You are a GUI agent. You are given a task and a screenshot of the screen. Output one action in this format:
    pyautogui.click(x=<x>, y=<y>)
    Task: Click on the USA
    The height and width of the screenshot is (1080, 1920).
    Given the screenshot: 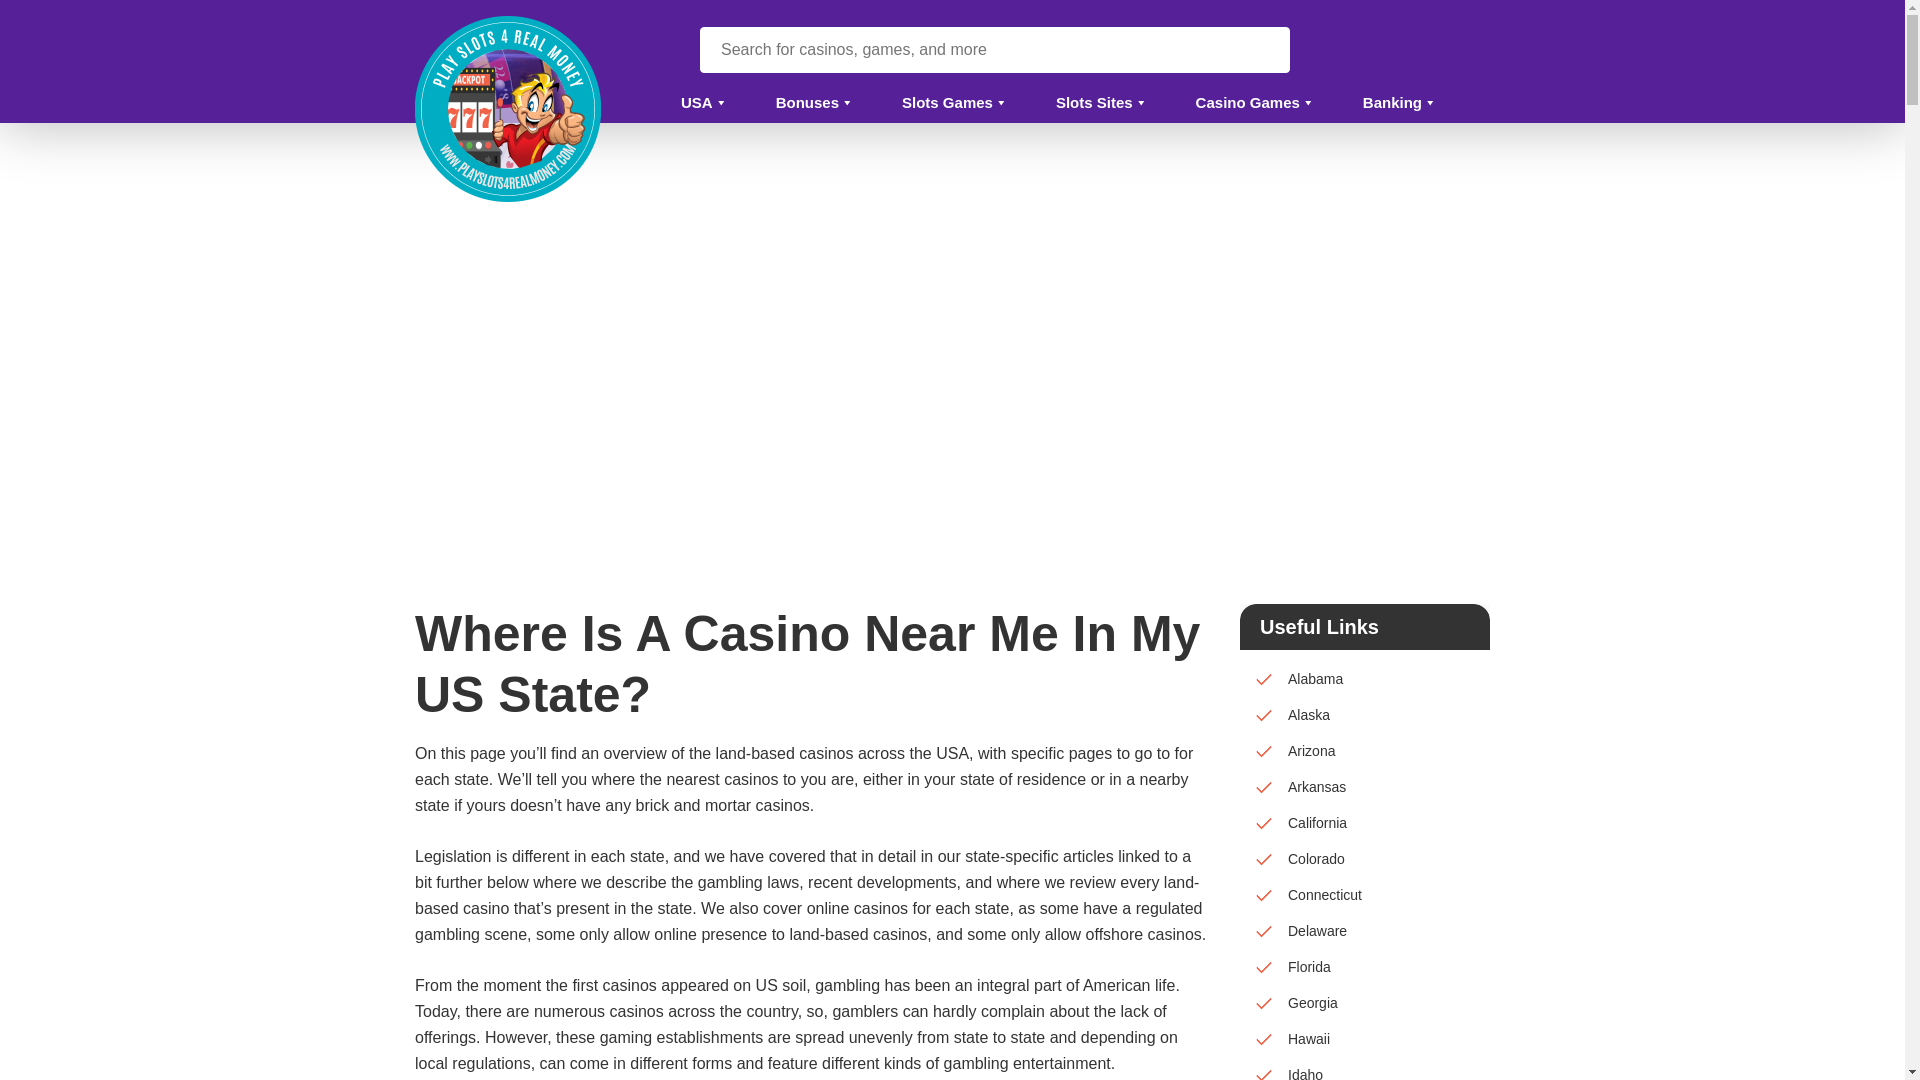 What is the action you would take?
    pyautogui.click(x=690, y=106)
    